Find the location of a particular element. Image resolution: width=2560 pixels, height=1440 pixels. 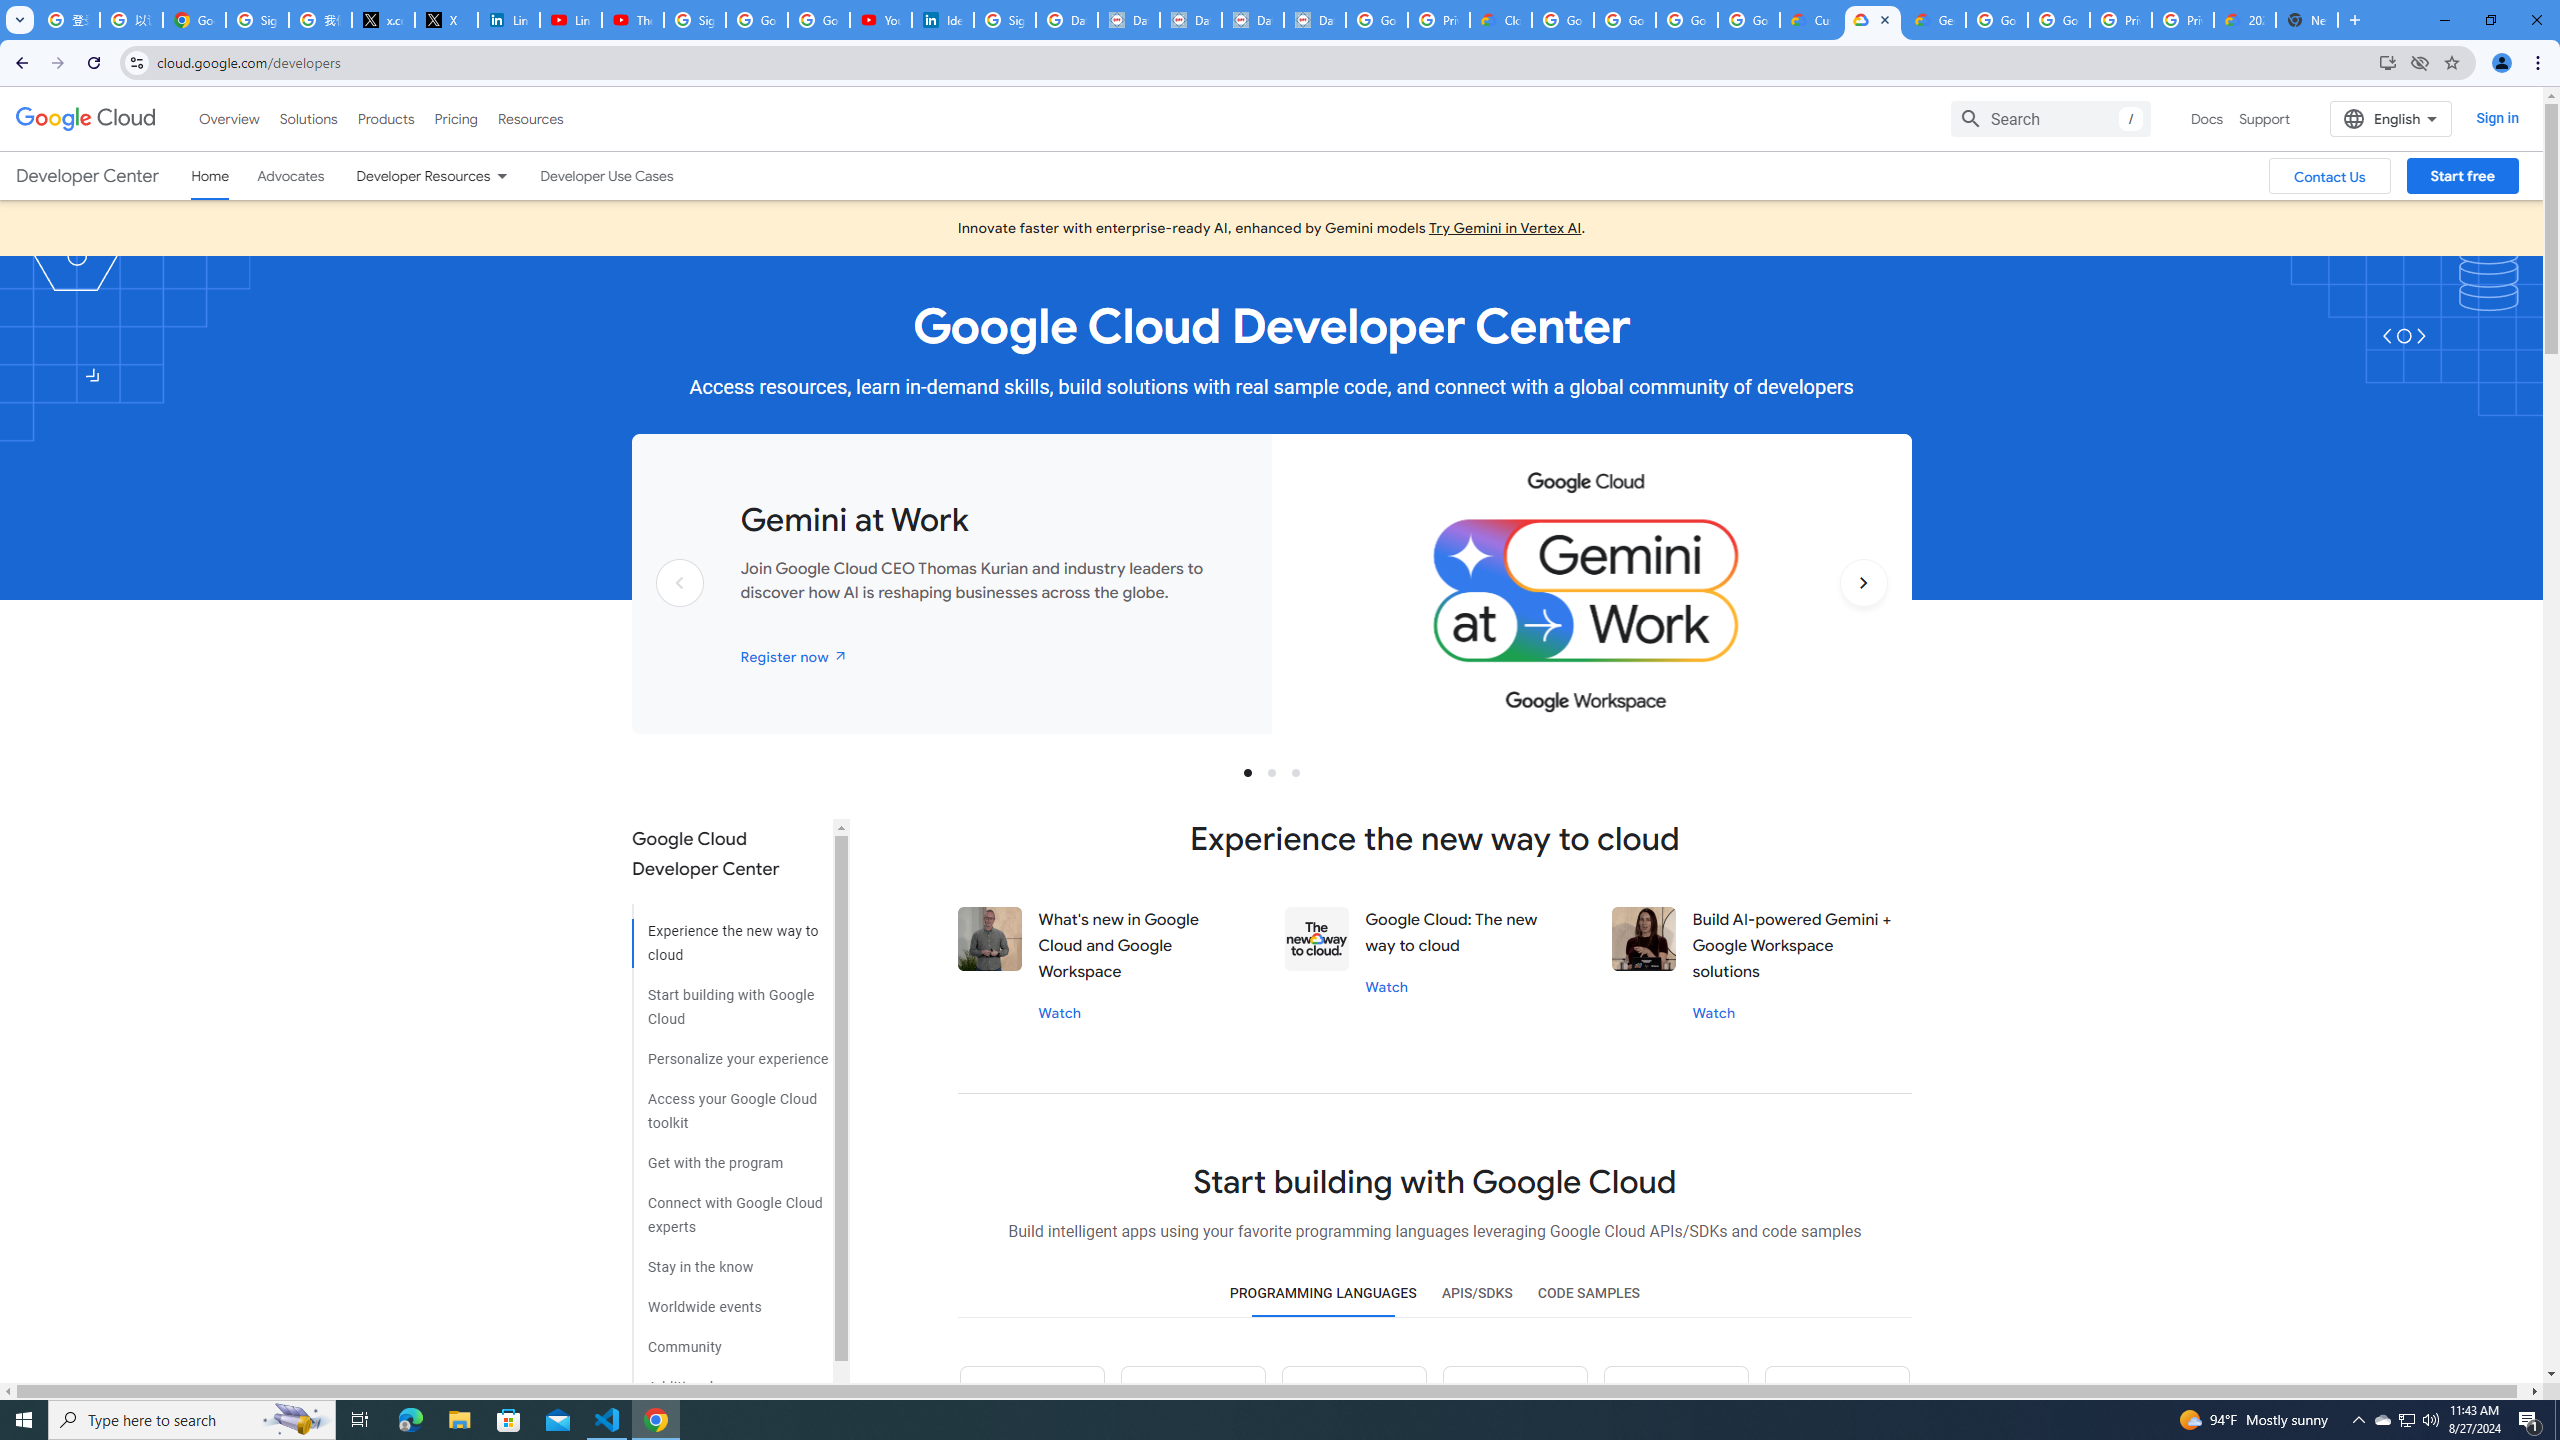

Dropdown menu for Developer Resources is located at coordinates (501, 176).